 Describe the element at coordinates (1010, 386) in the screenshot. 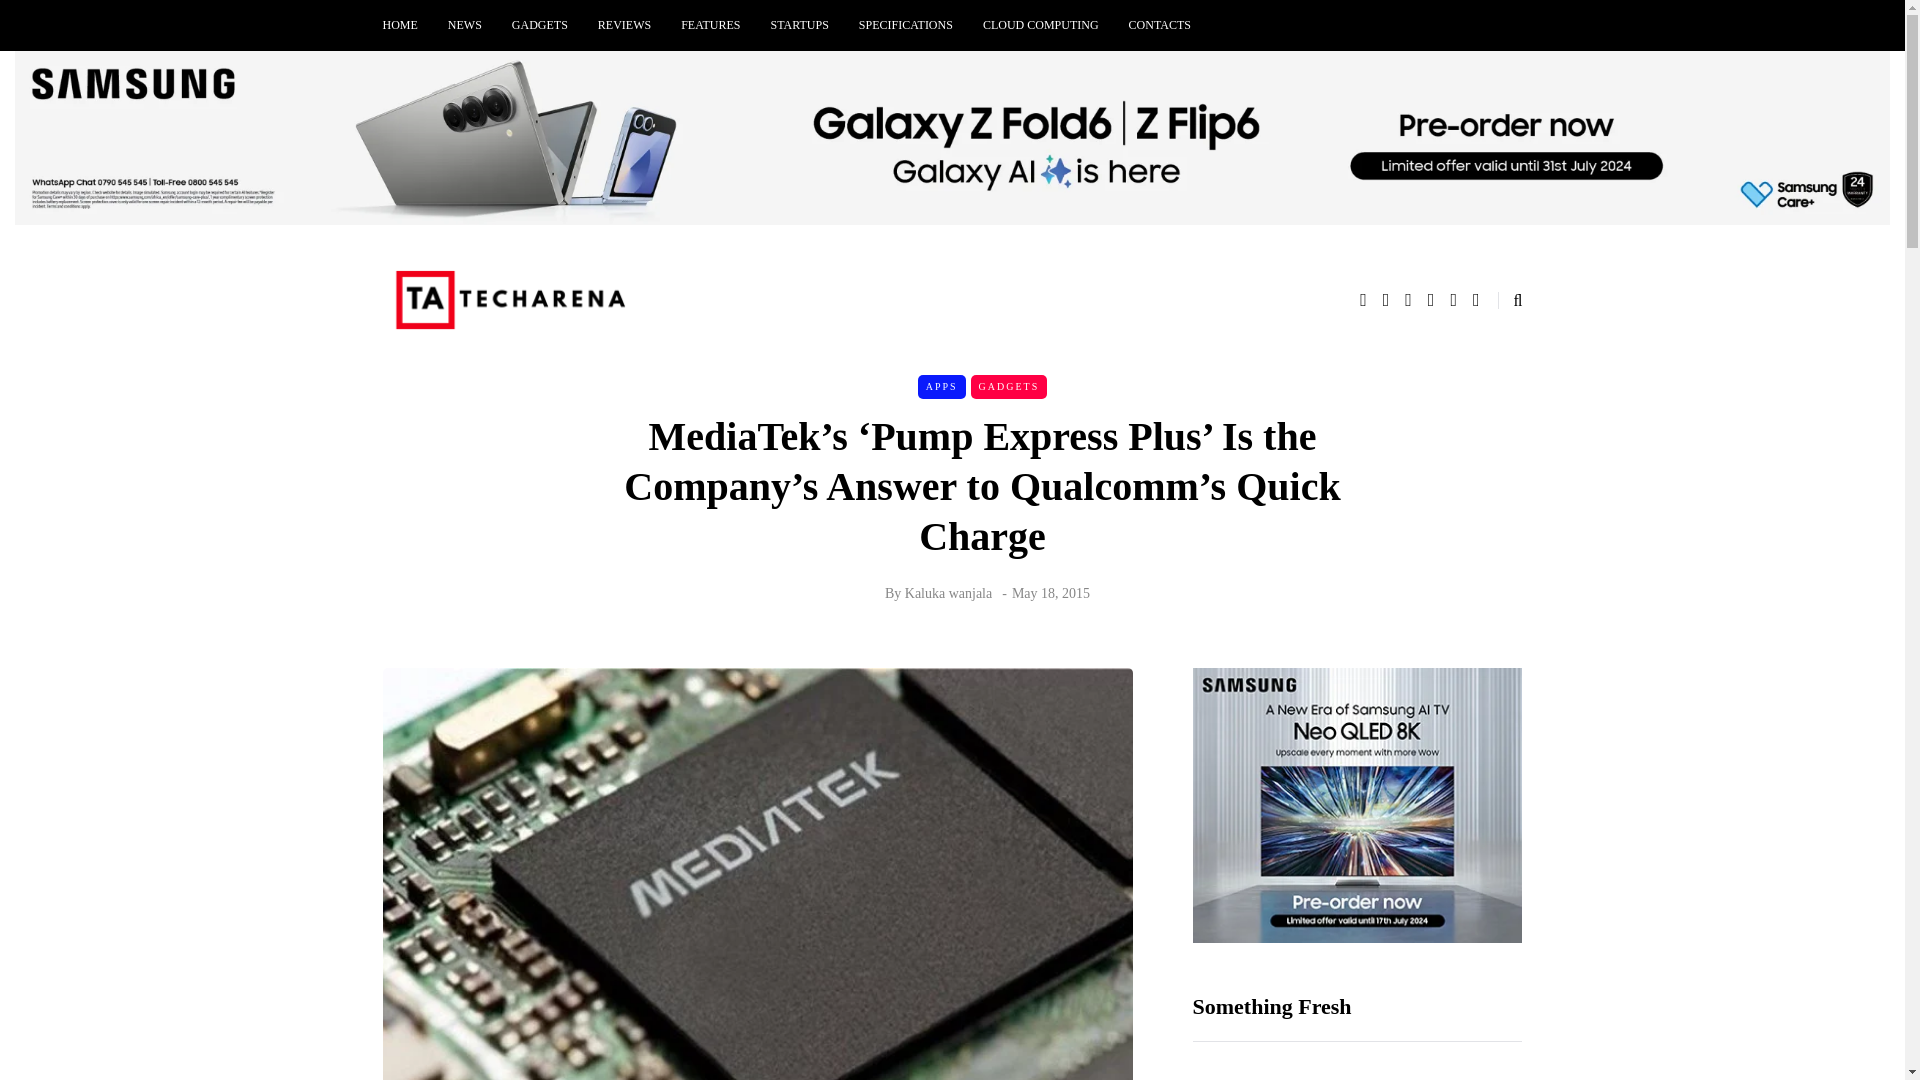

I see `GADGETS` at that location.